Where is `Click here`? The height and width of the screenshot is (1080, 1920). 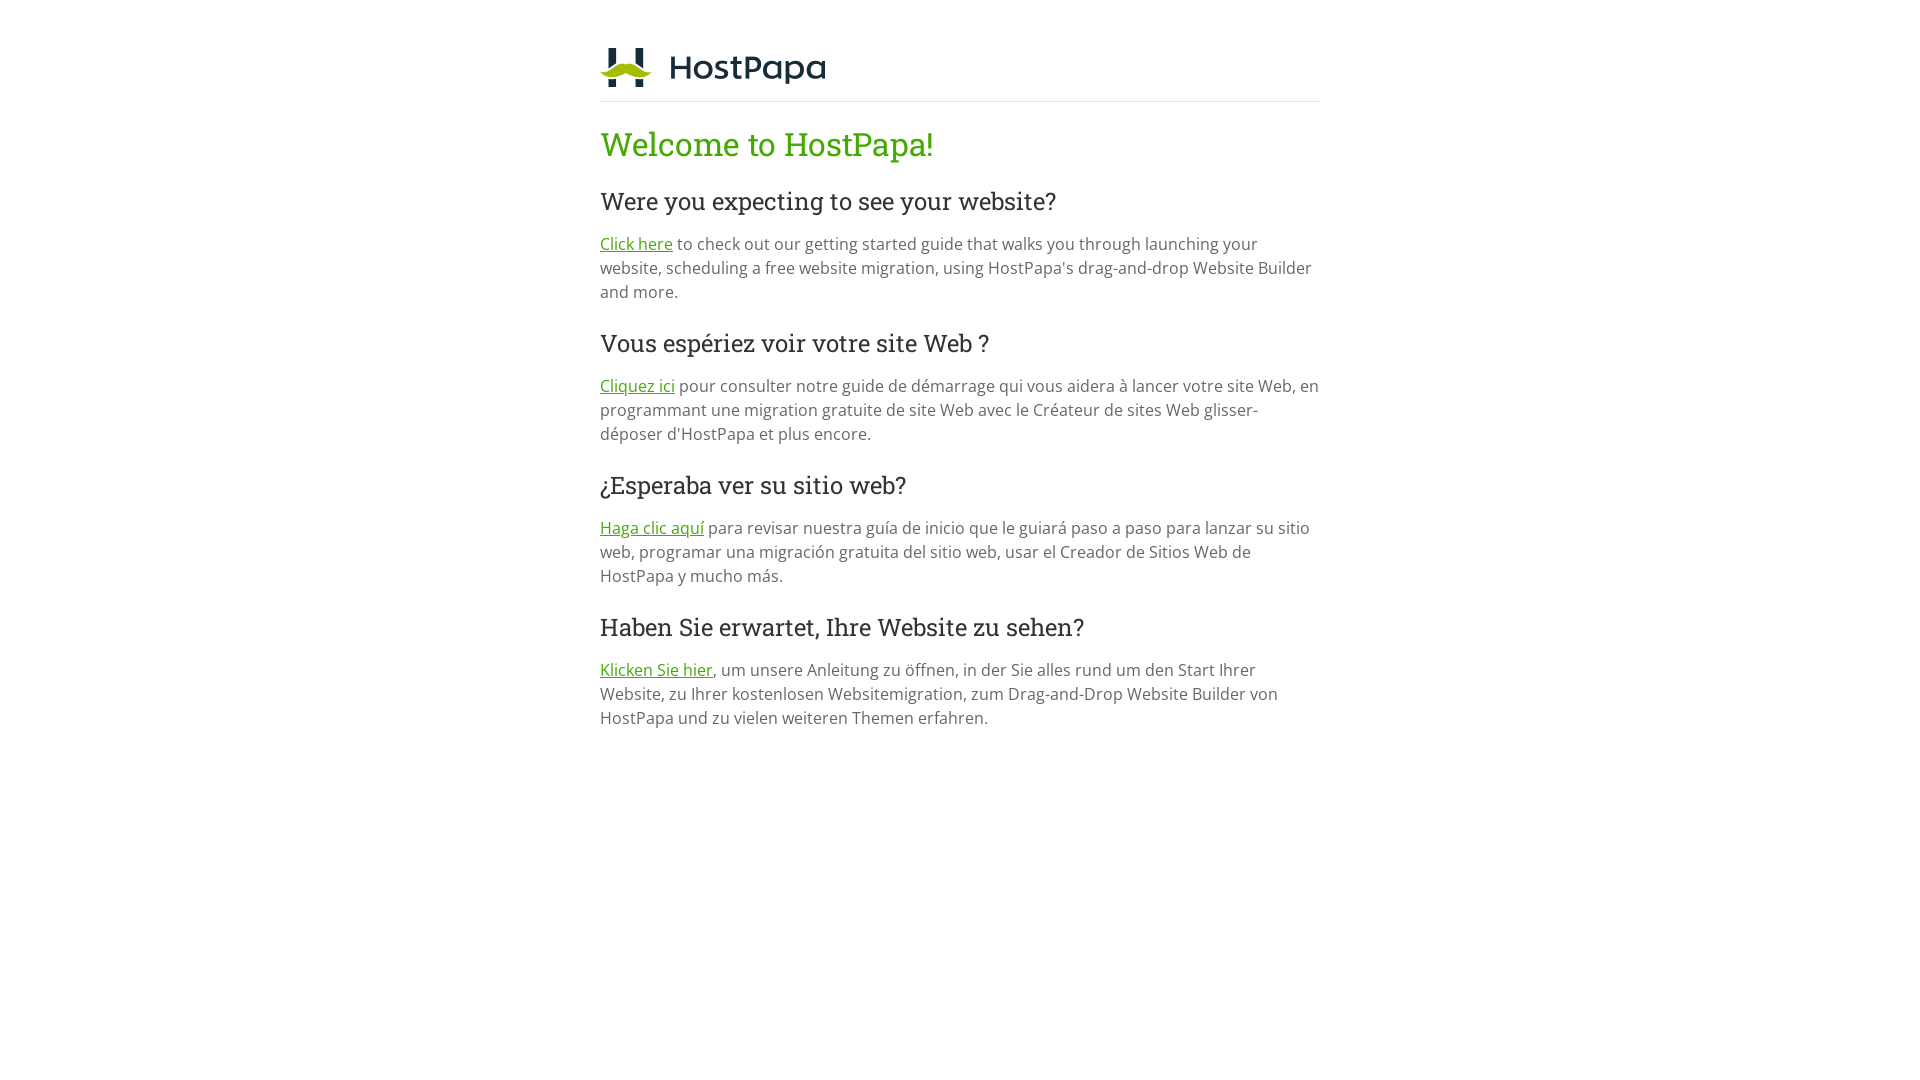
Click here is located at coordinates (636, 244).